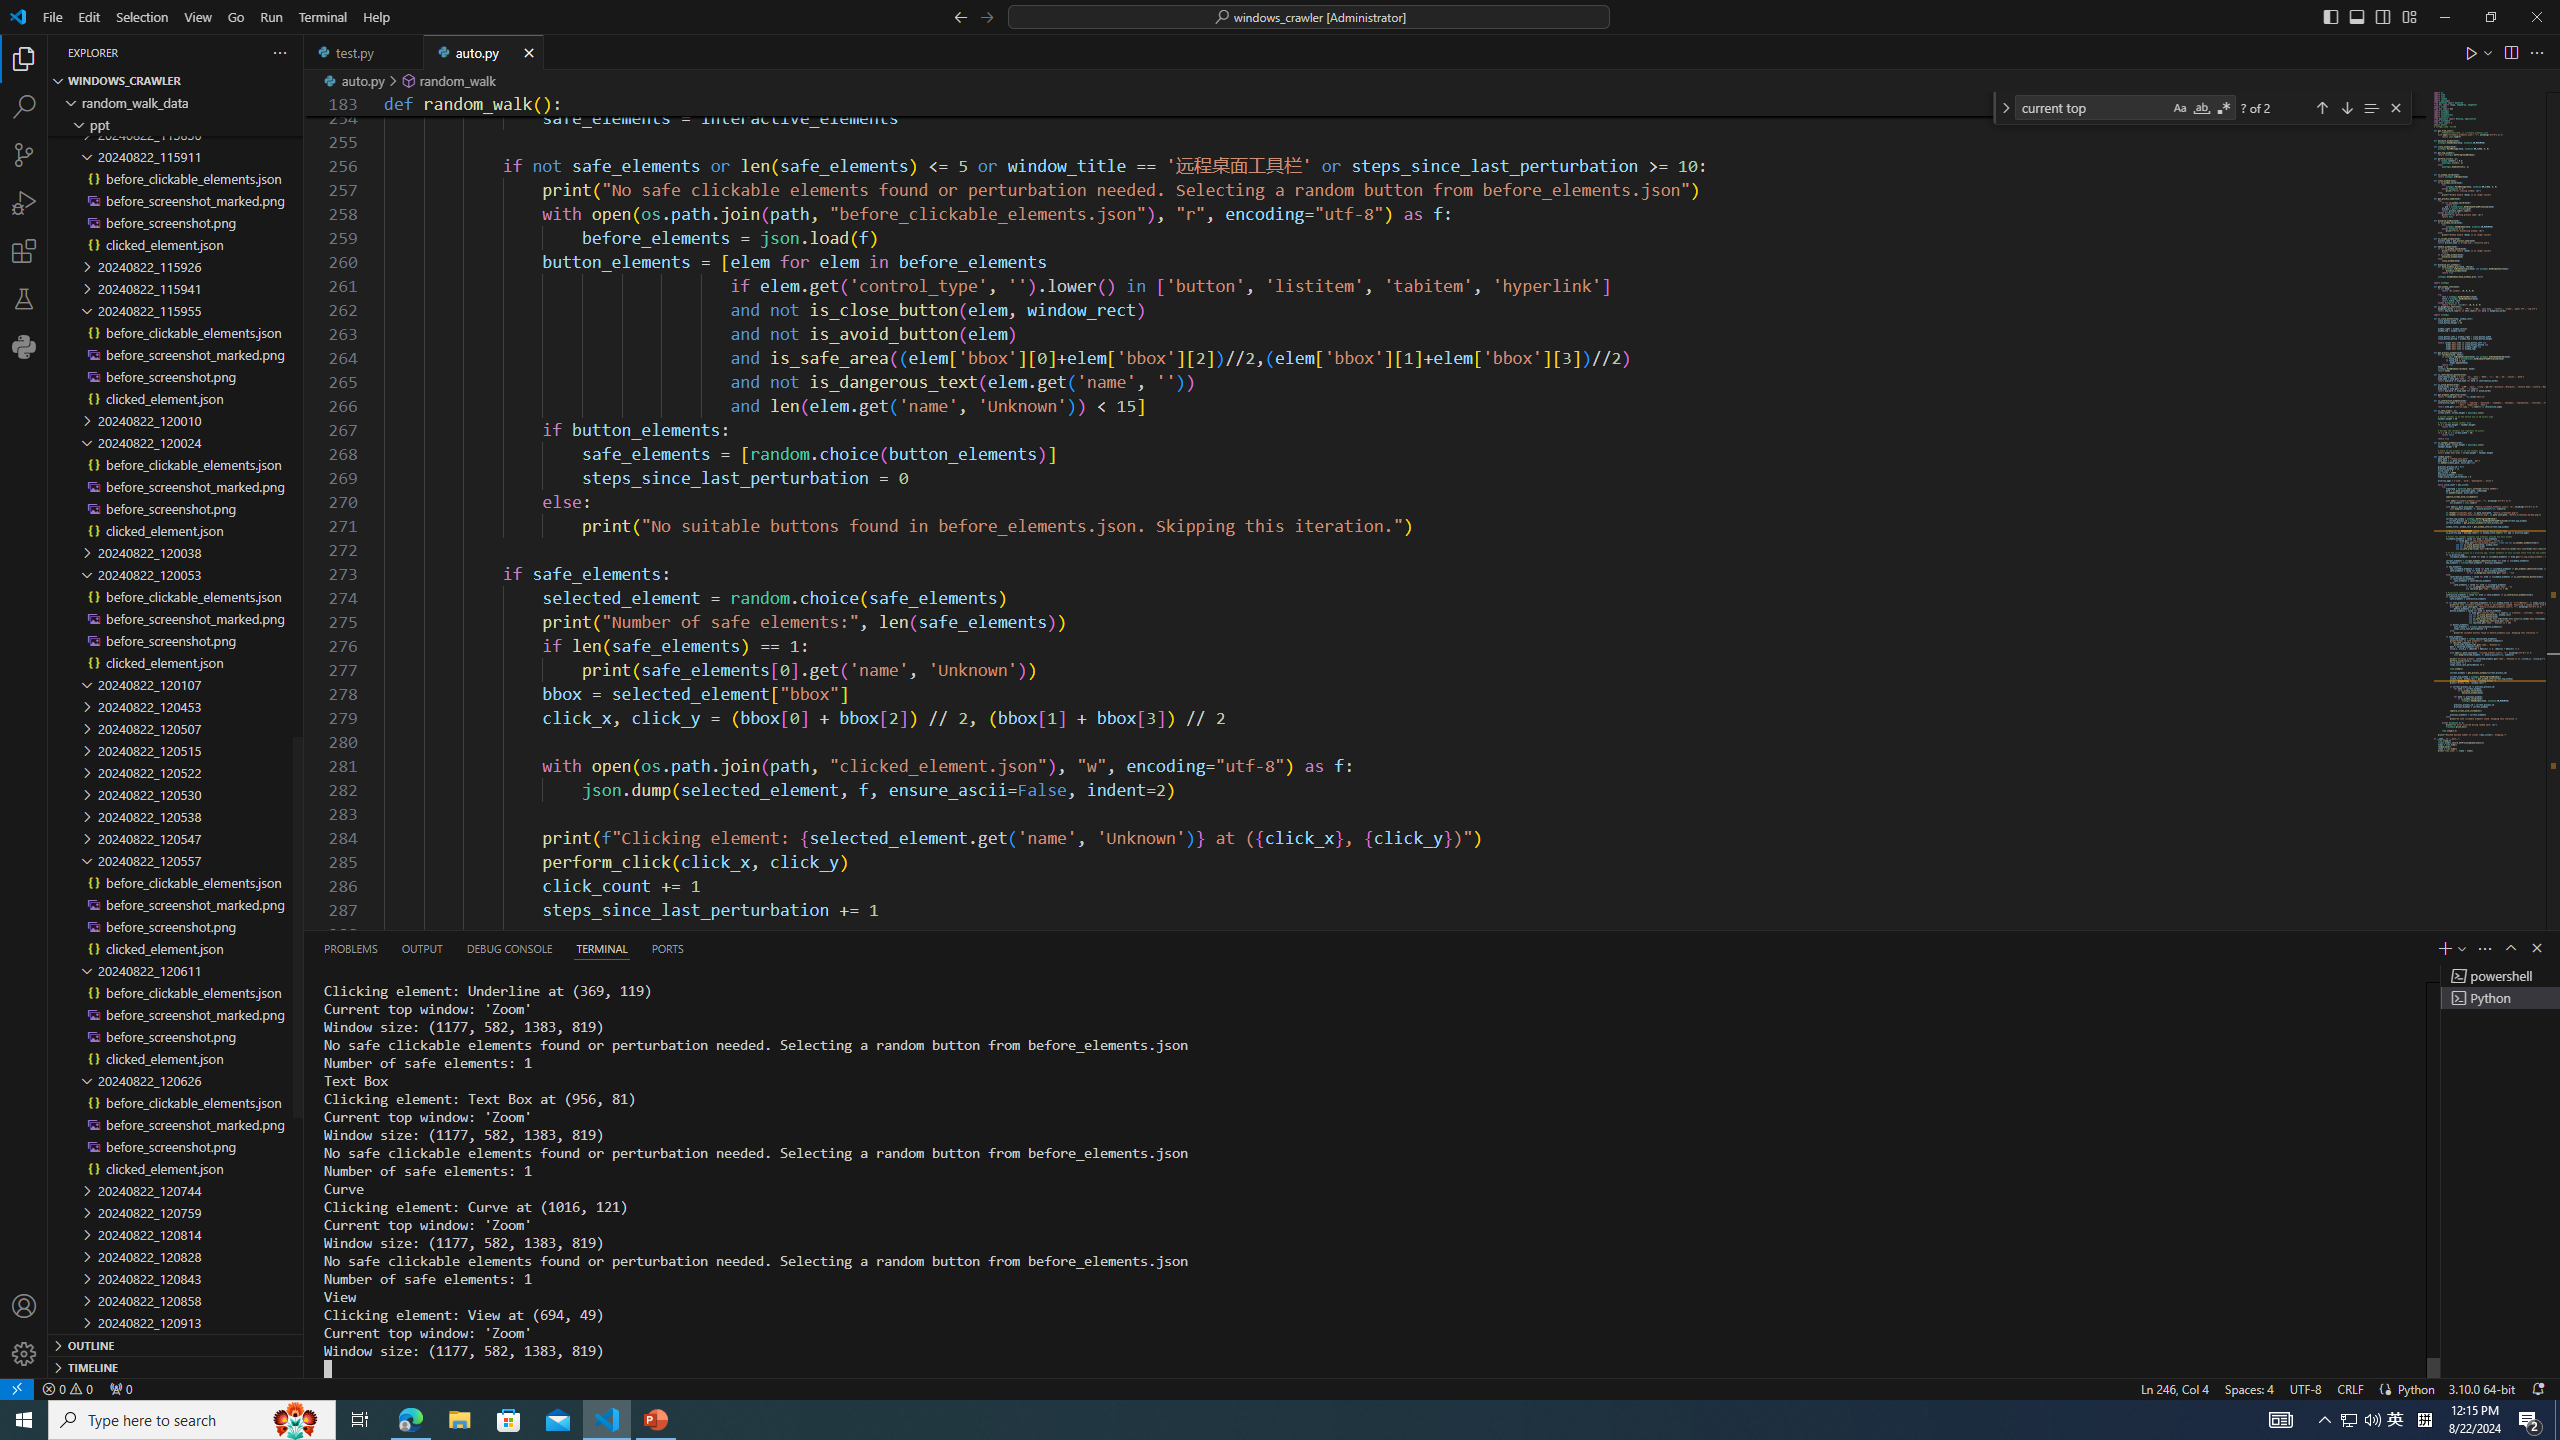 The height and width of the screenshot is (1440, 2560). What do you see at coordinates (24, 1354) in the screenshot?
I see `Manage` at bounding box center [24, 1354].